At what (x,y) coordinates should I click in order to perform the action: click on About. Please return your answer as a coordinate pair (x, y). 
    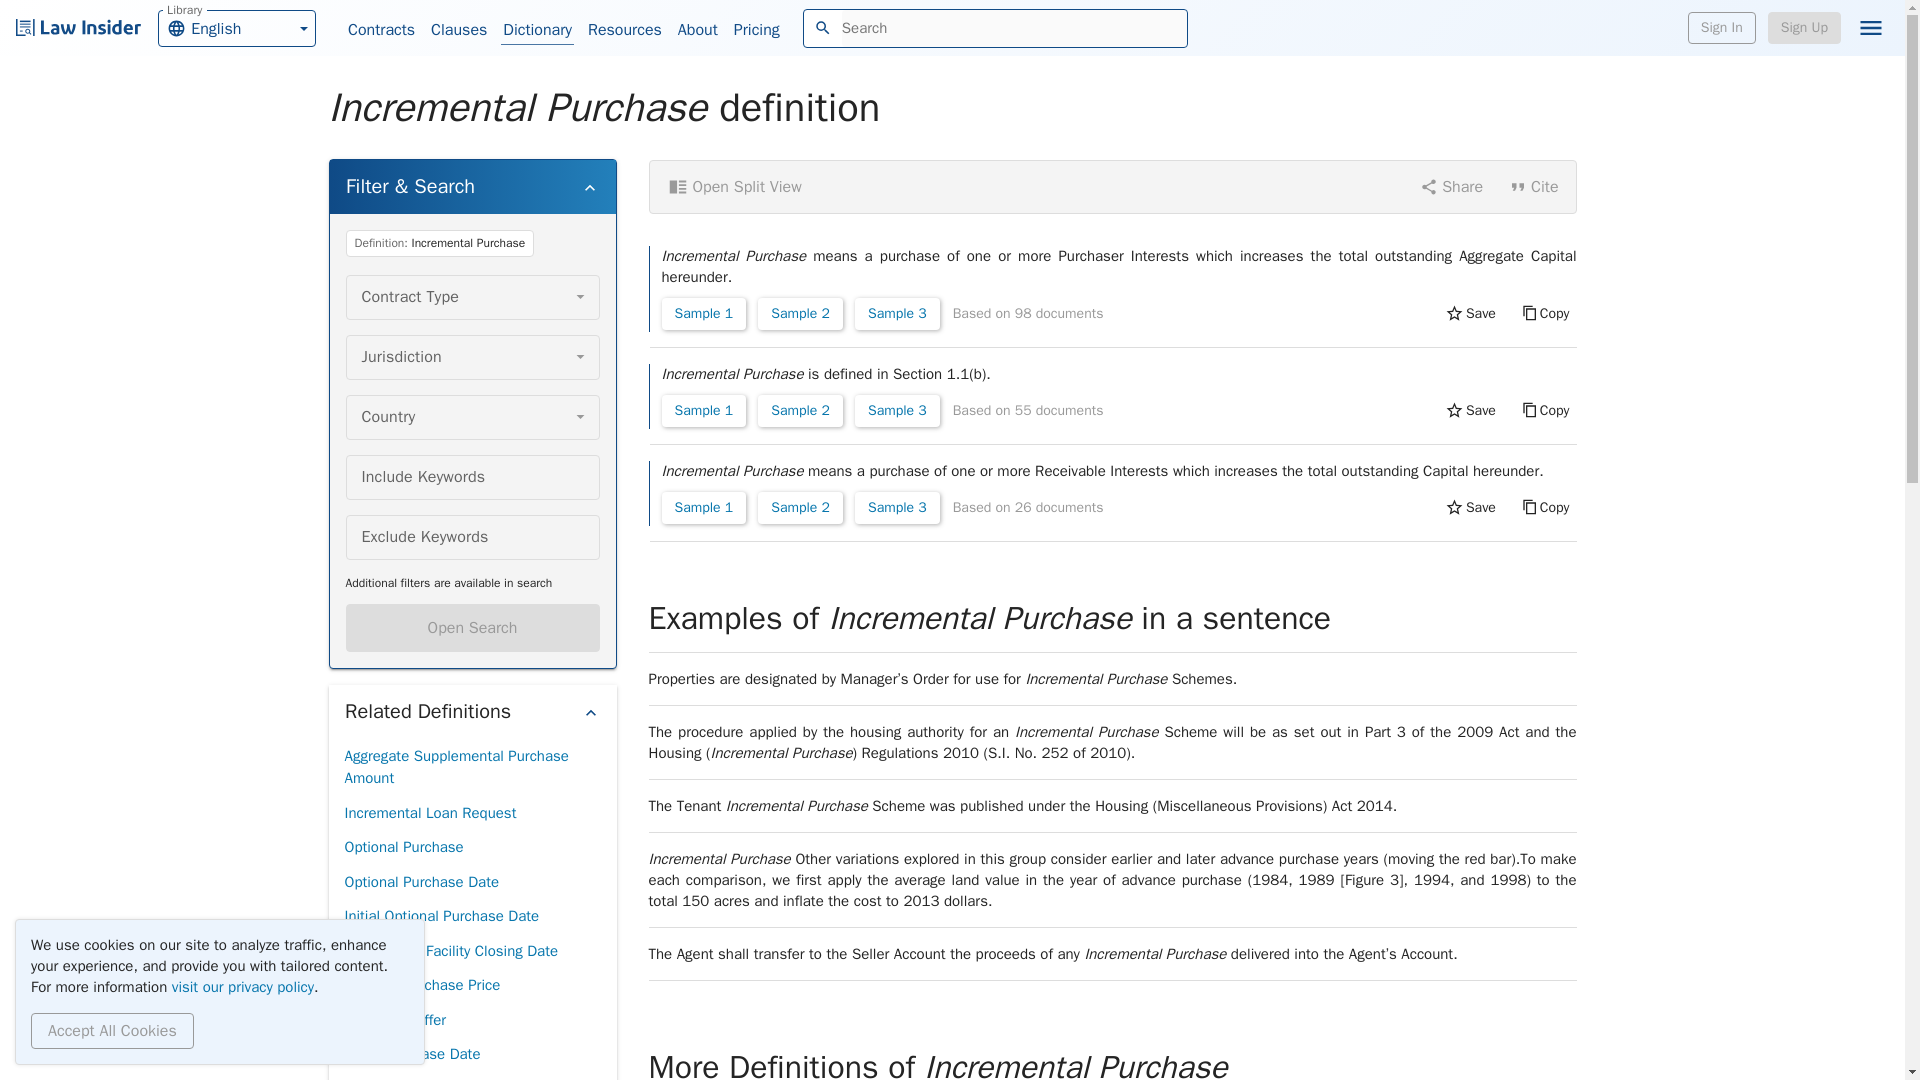
    Looking at the image, I should click on (698, 30).